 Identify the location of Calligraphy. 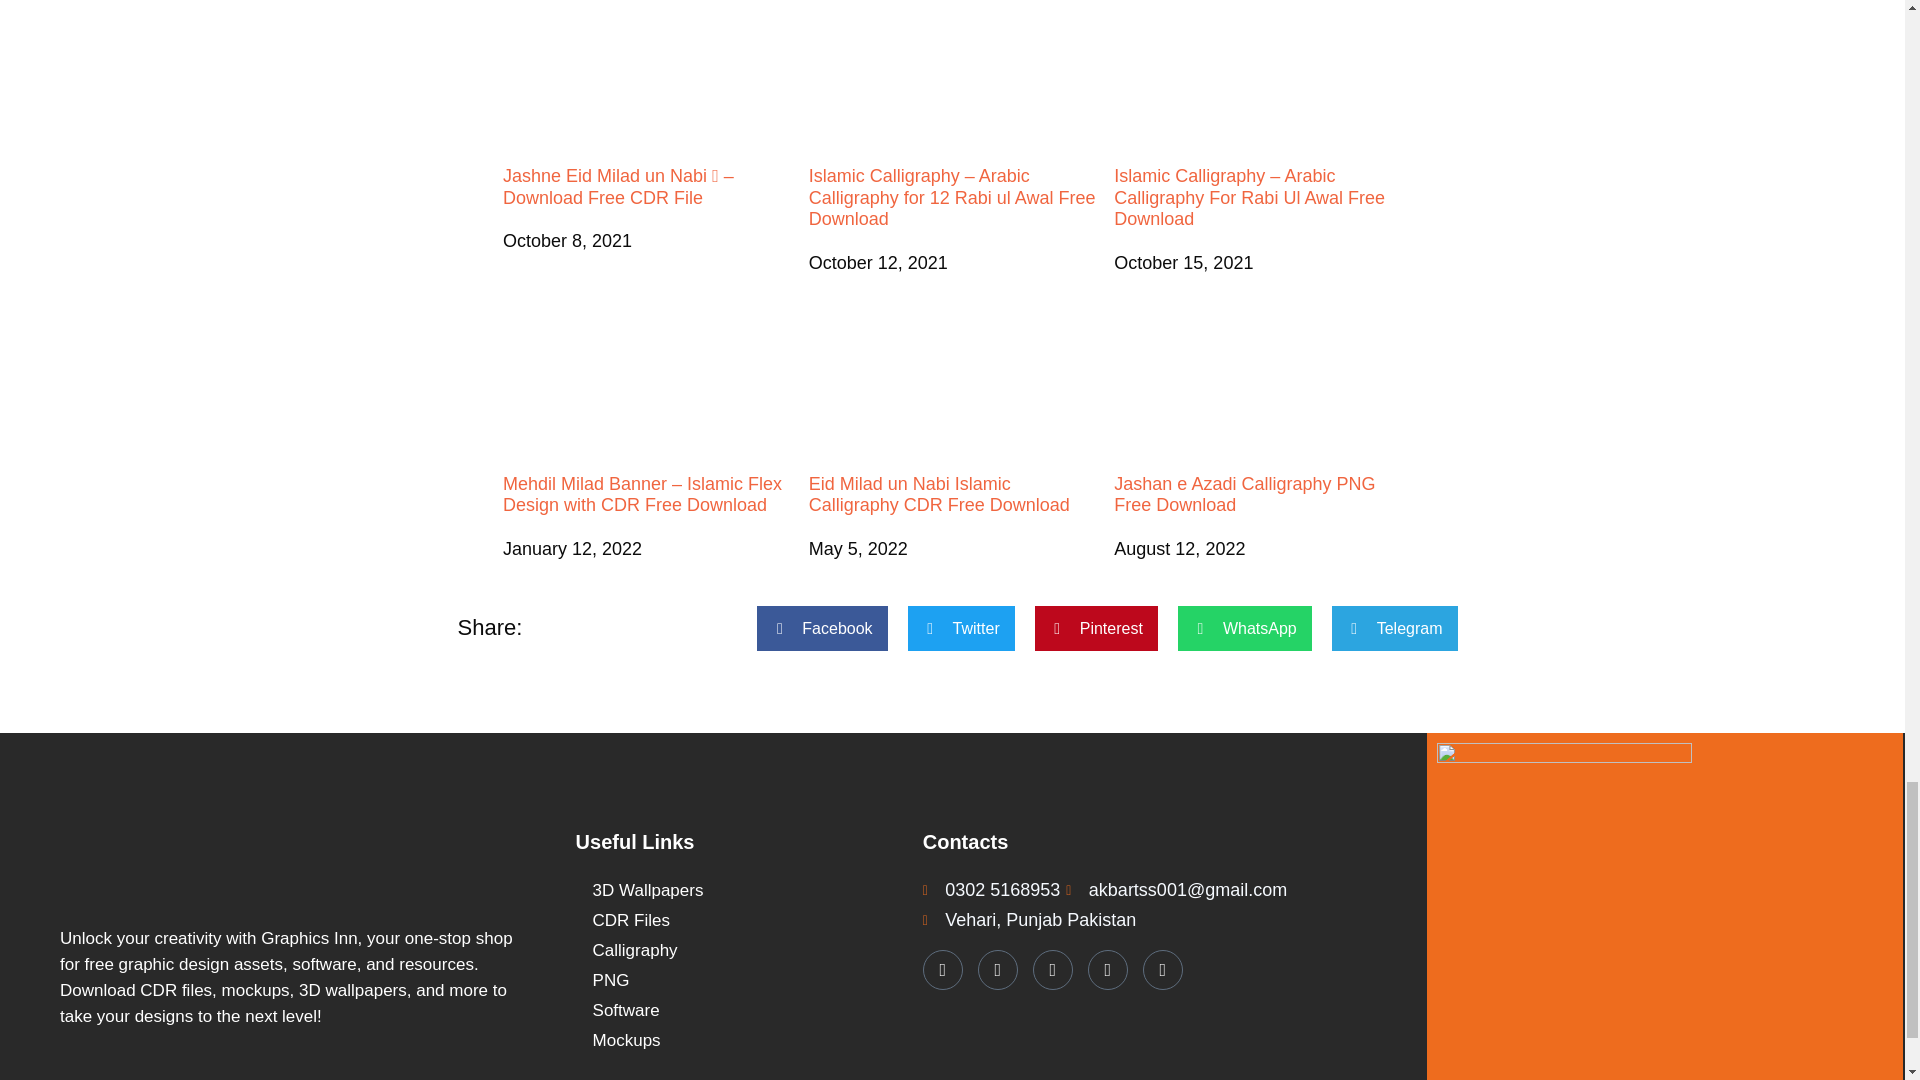
(739, 950).